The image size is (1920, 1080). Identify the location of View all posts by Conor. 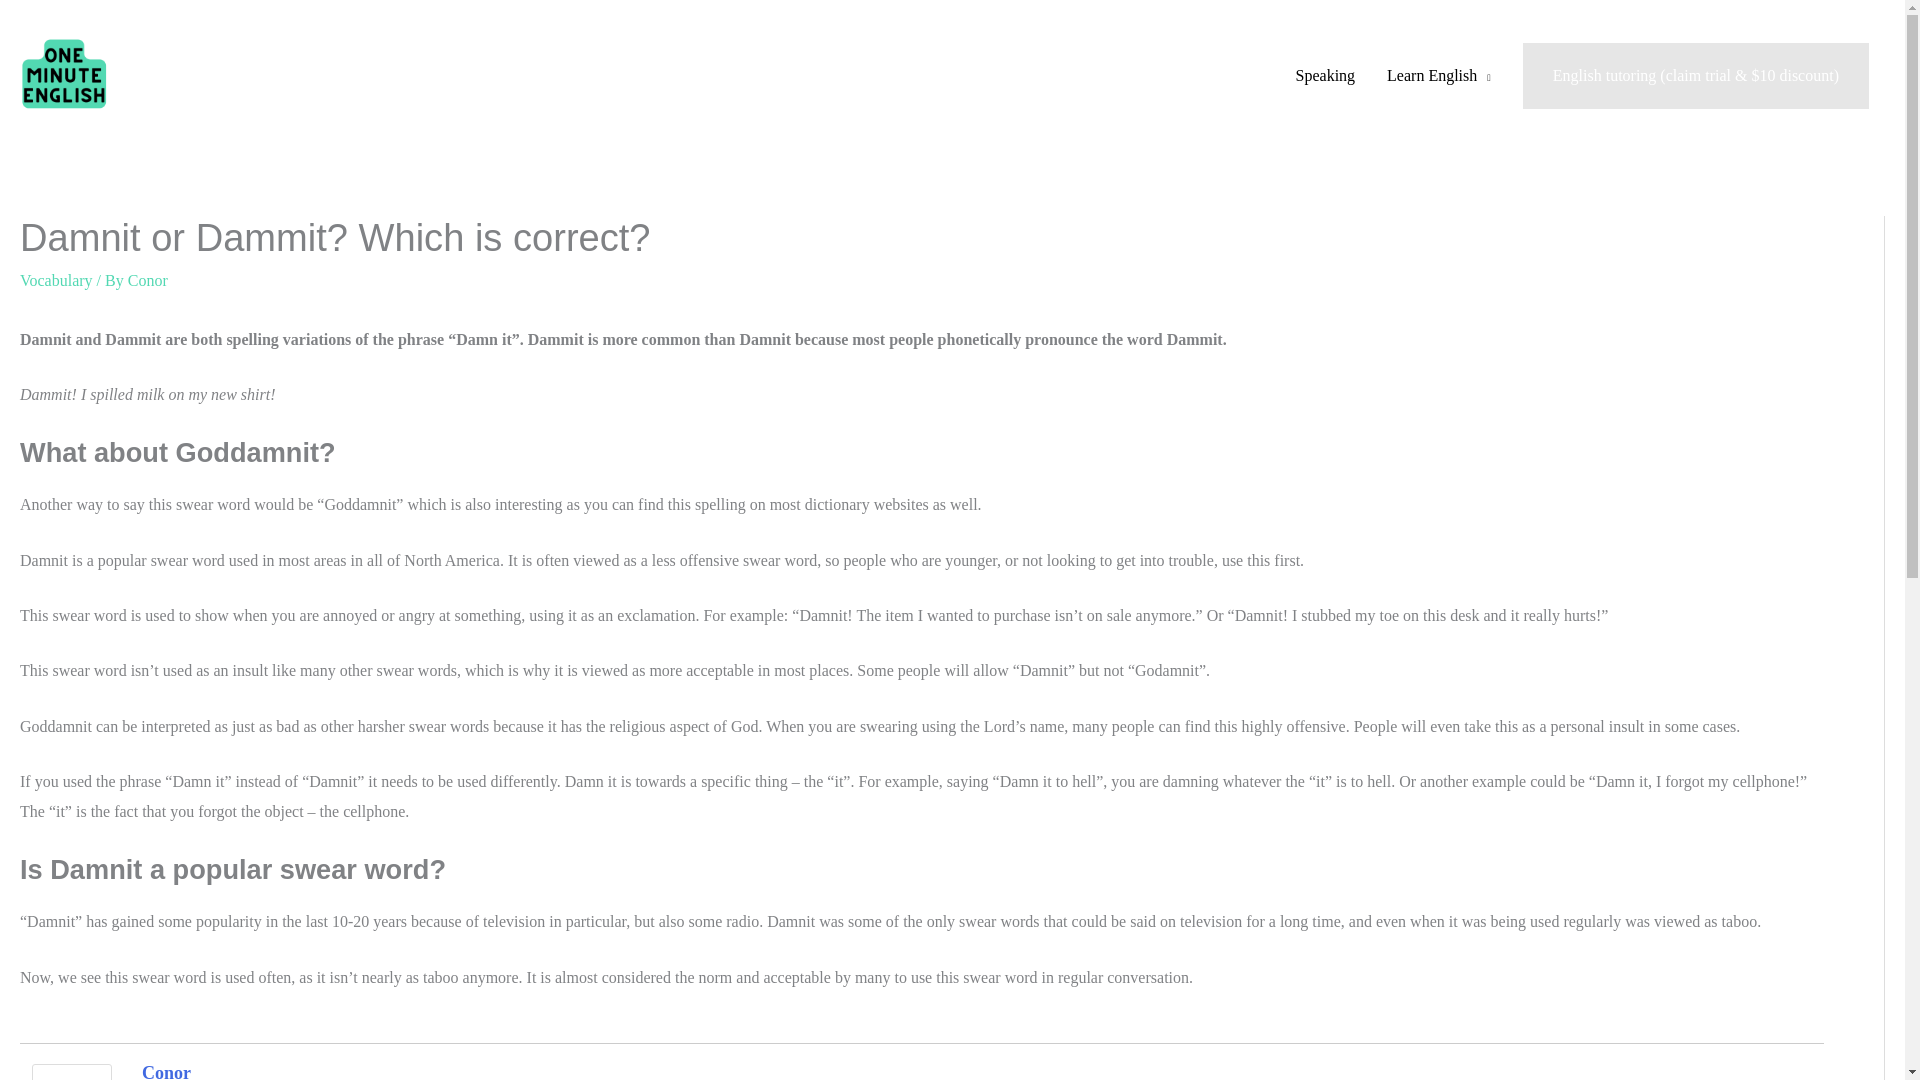
(148, 280).